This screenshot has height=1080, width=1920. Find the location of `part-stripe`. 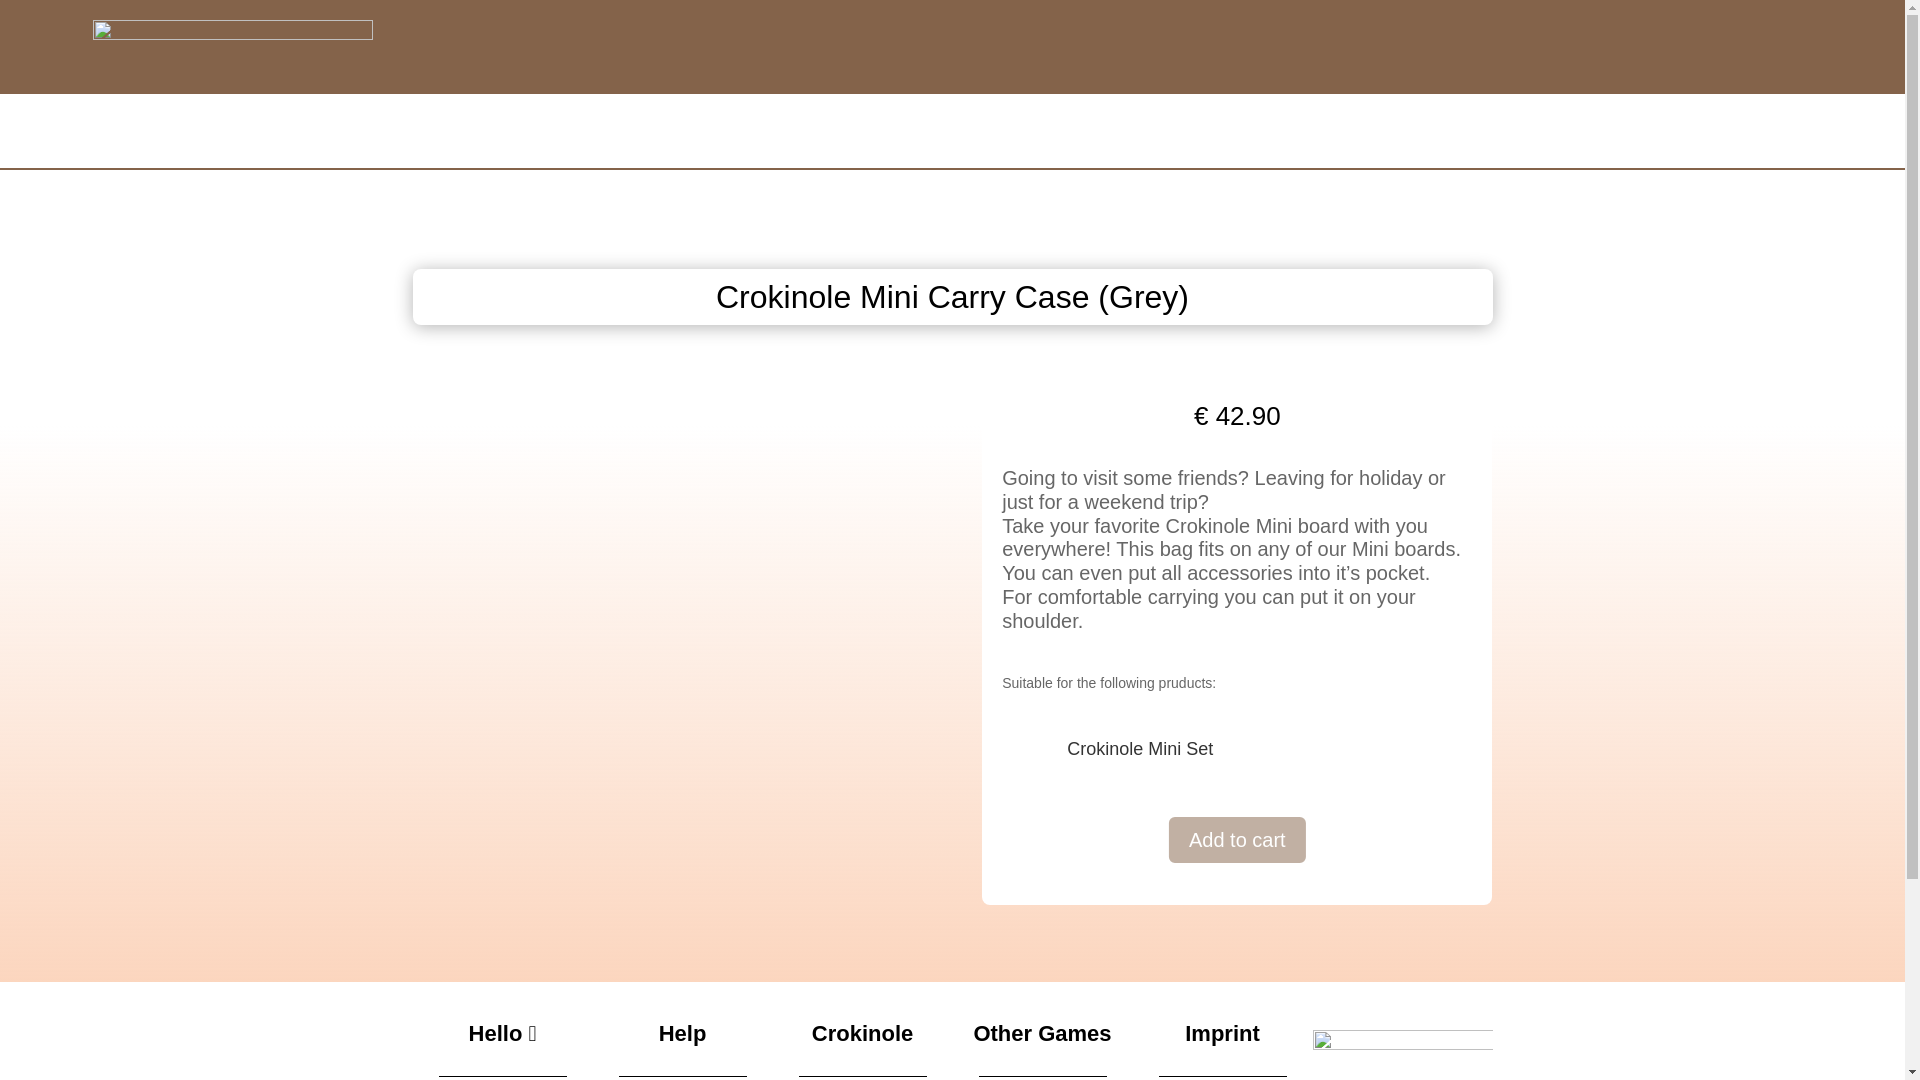

part-stripe is located at coordinates (1401, 1055).